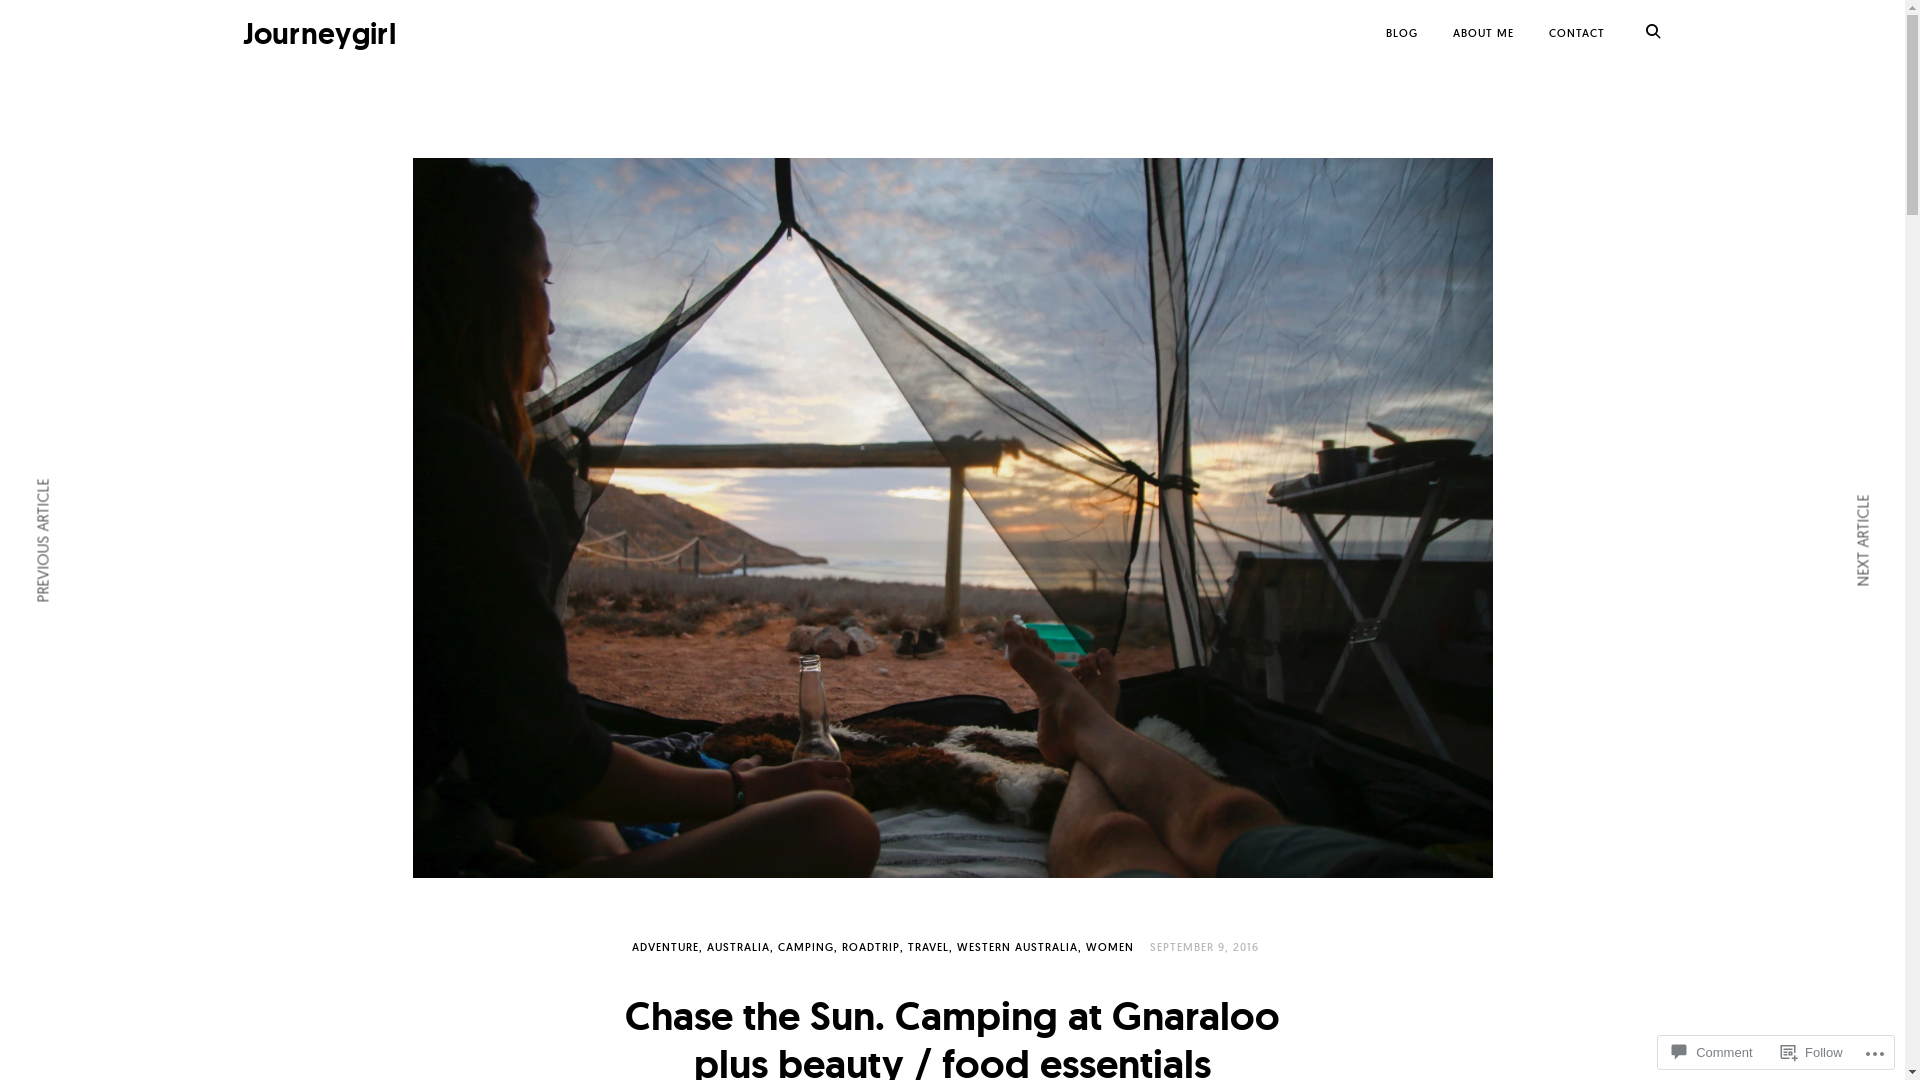 The width and height of the screenshot is (1920, 1080). What do you see at coordinates (1812, 1052) in the screenshot?
I see `Follow` at bounding box center [1812, 1052].